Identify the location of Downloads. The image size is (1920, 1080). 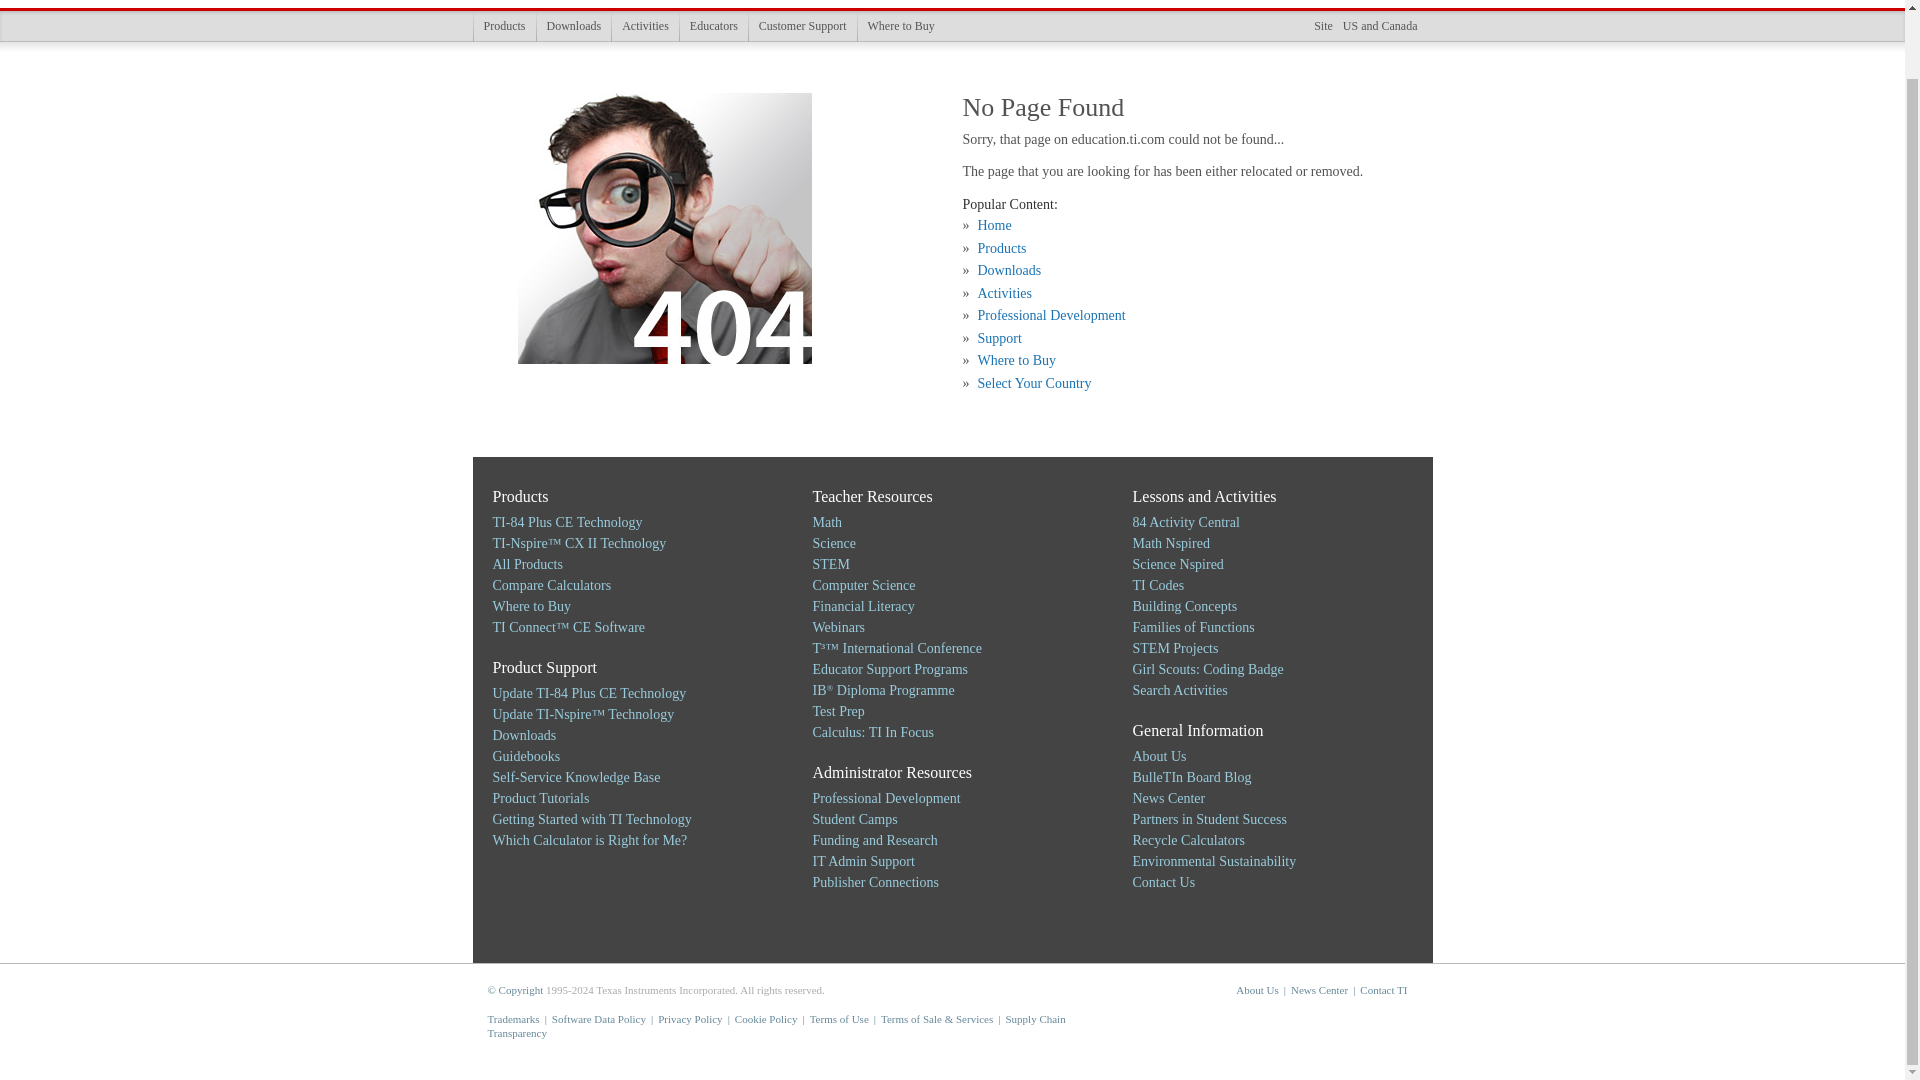
(574, 26).